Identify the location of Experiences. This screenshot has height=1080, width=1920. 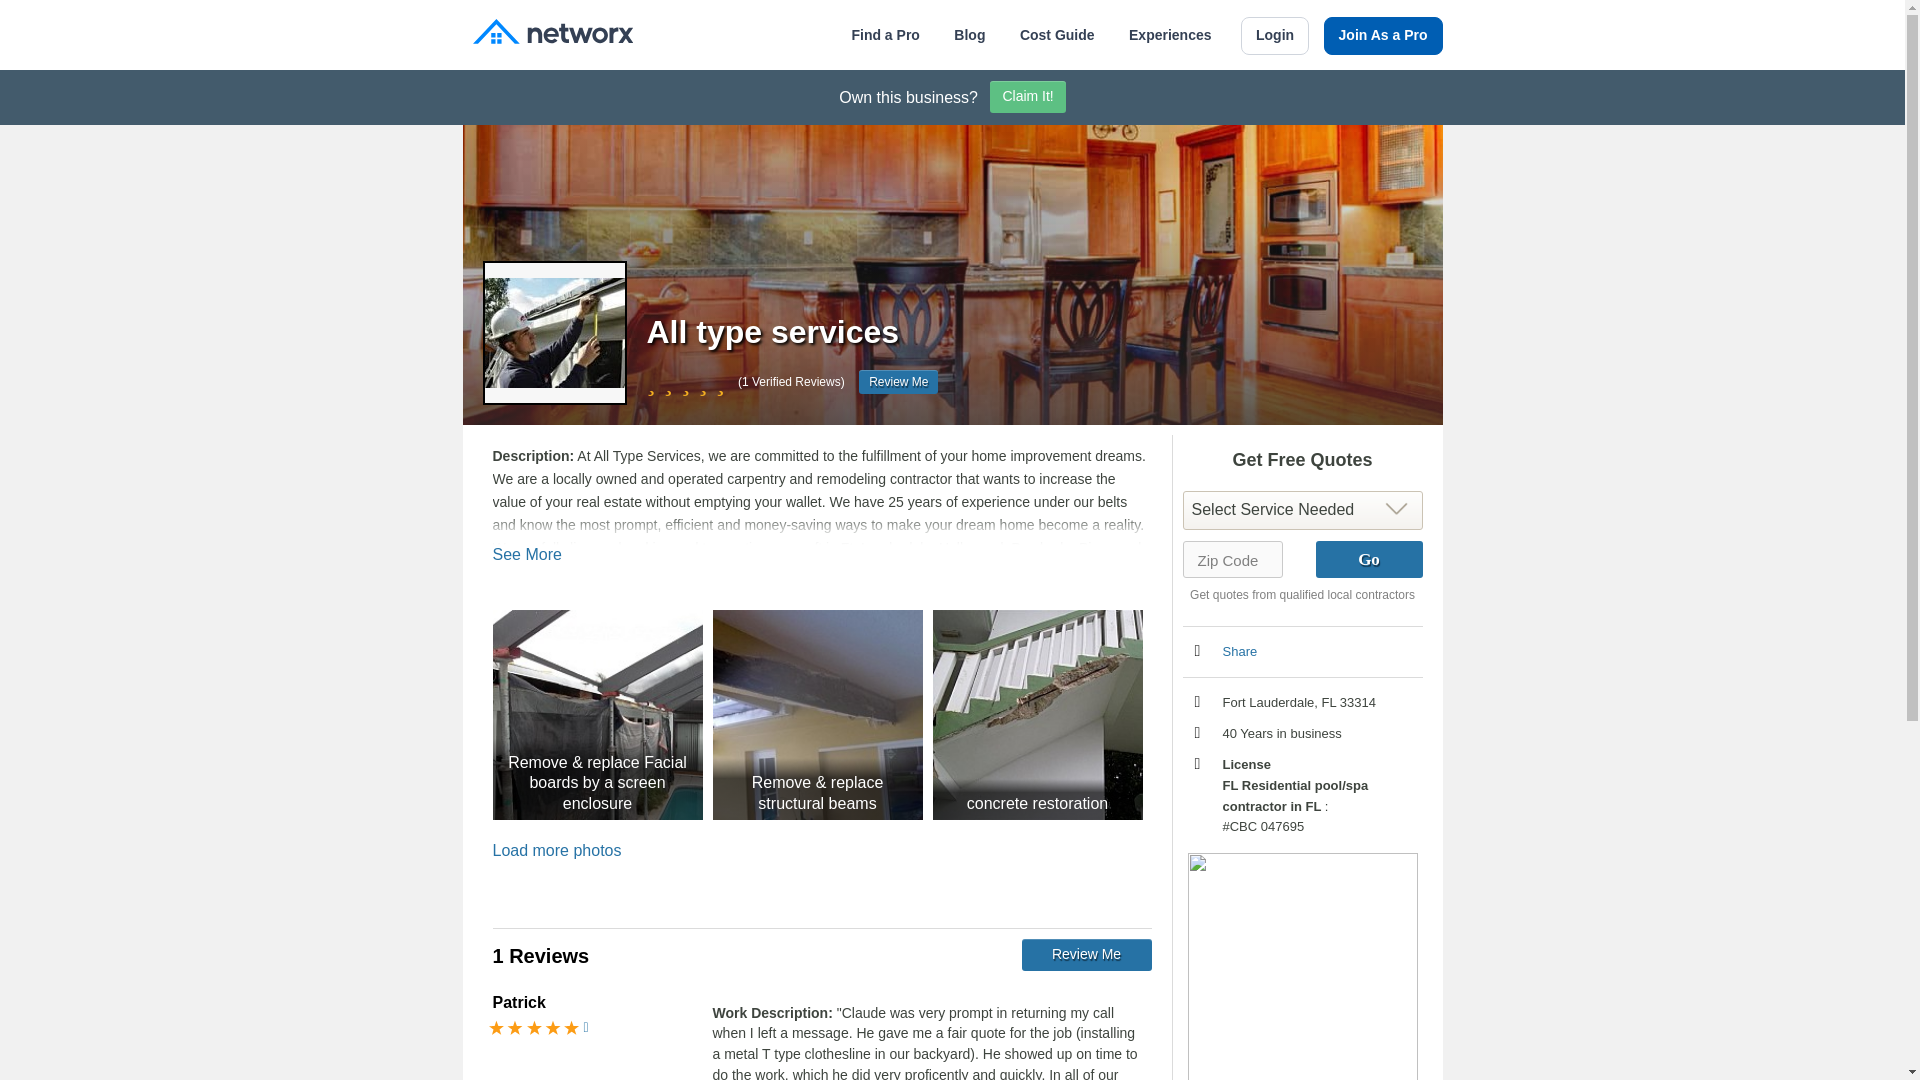
(1170, 35).